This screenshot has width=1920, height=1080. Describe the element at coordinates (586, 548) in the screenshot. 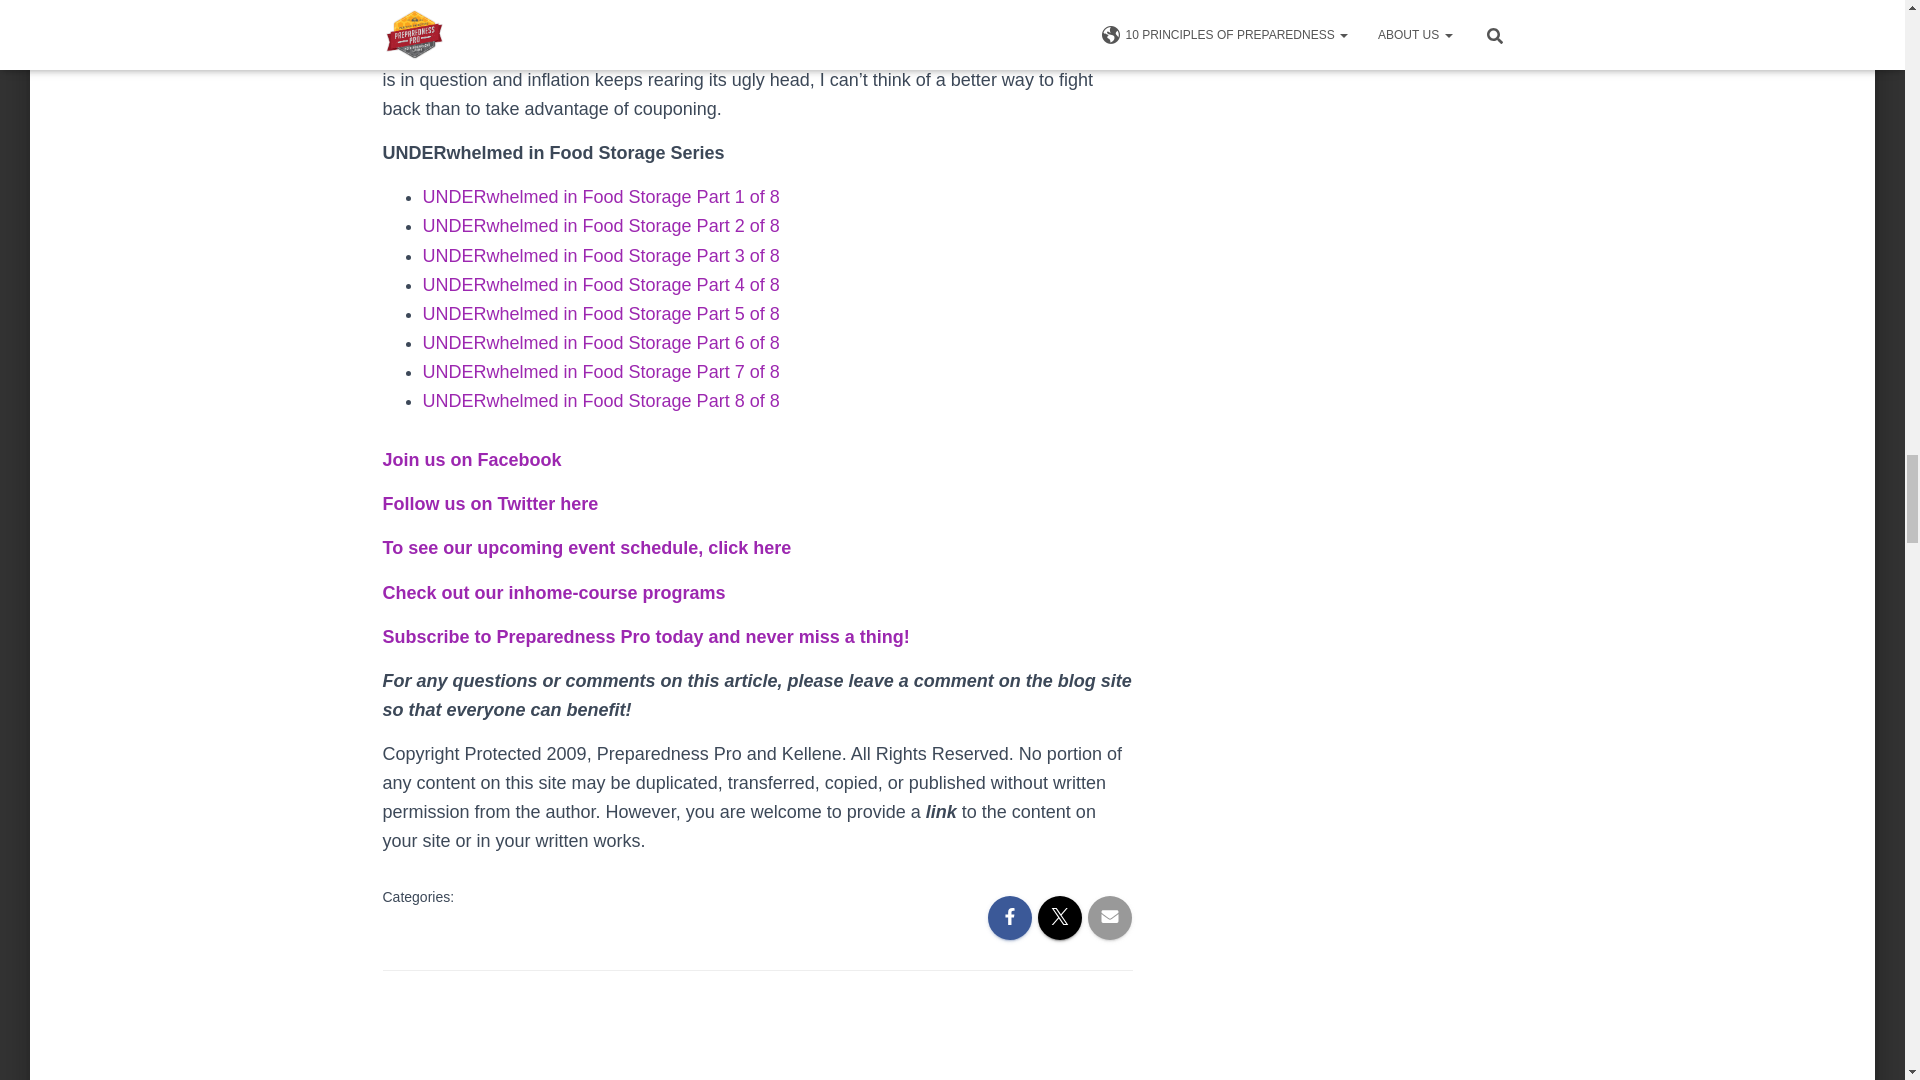

I see `To see our upcoming event schedule, click here` at that location.